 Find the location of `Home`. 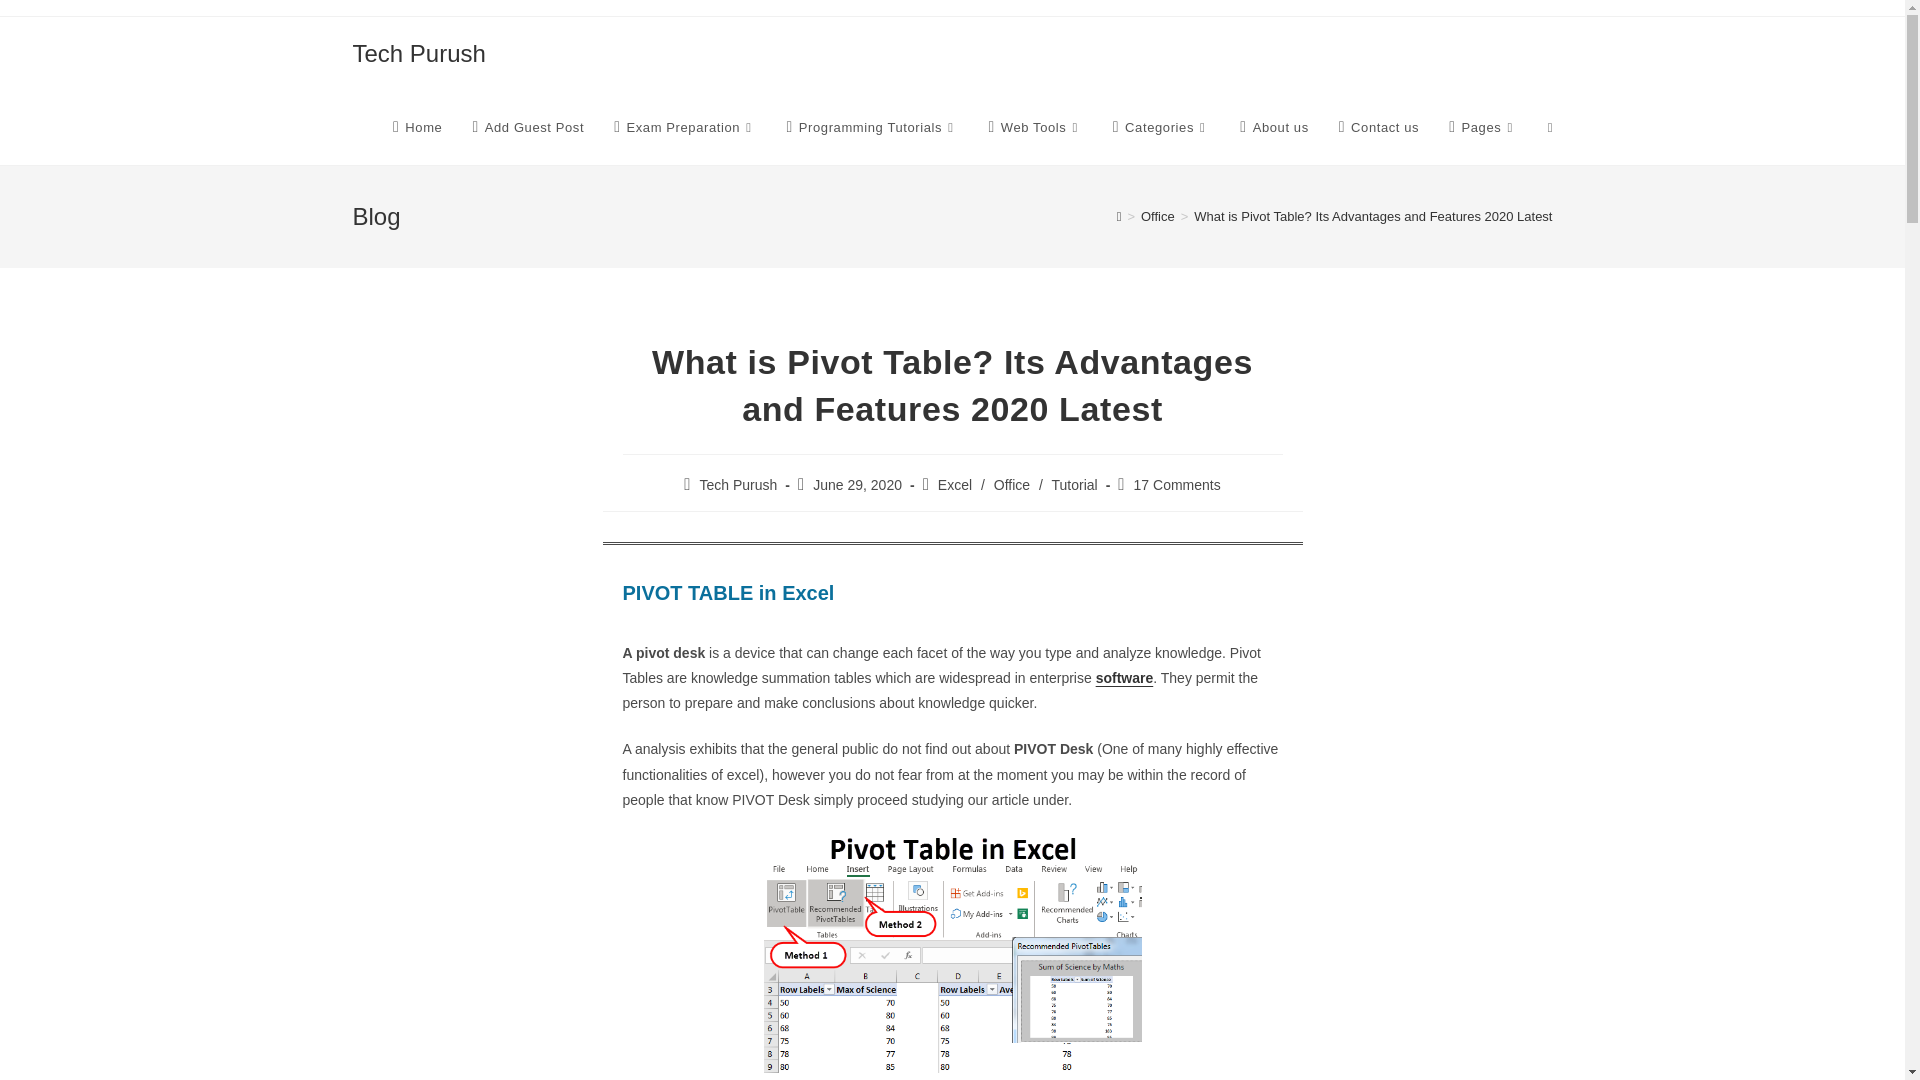

Home is located at coordinates (417, 128).